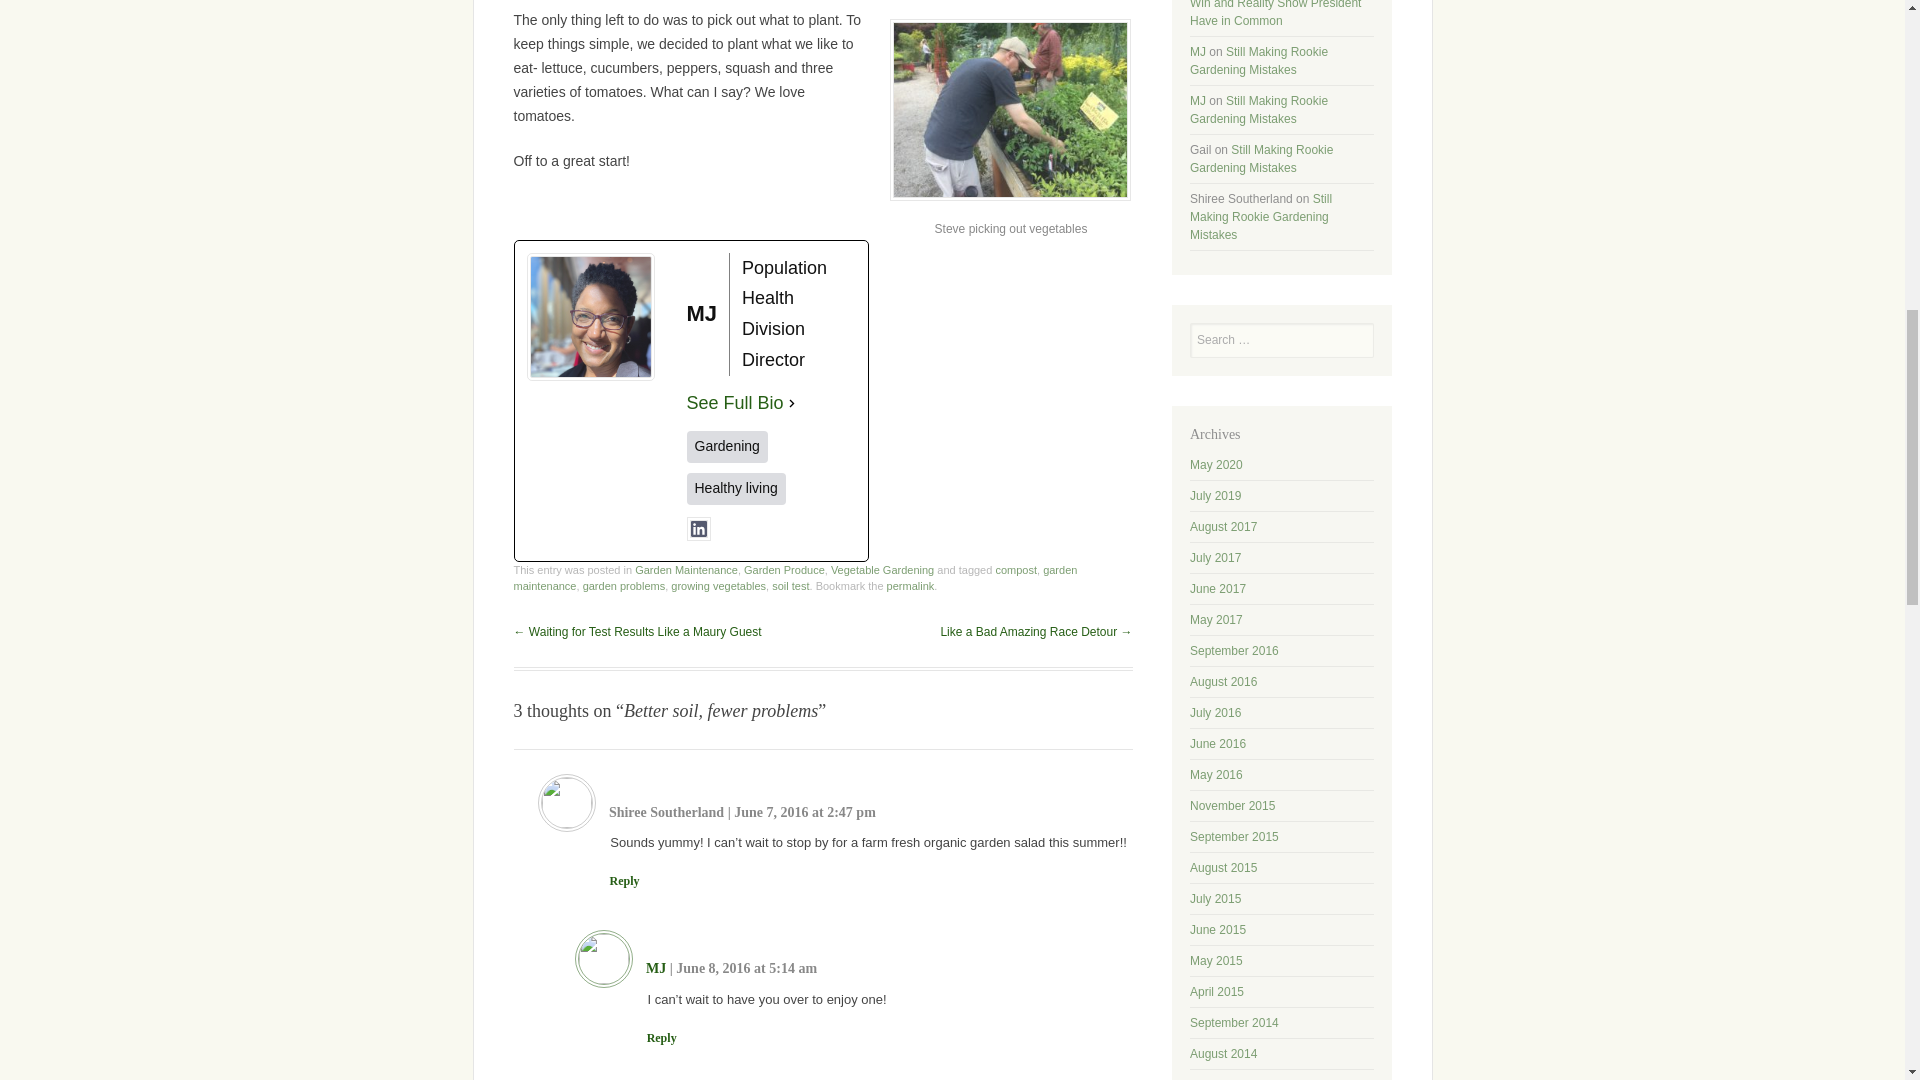  I want to click on Garden Maintenance, so click(686, 569).